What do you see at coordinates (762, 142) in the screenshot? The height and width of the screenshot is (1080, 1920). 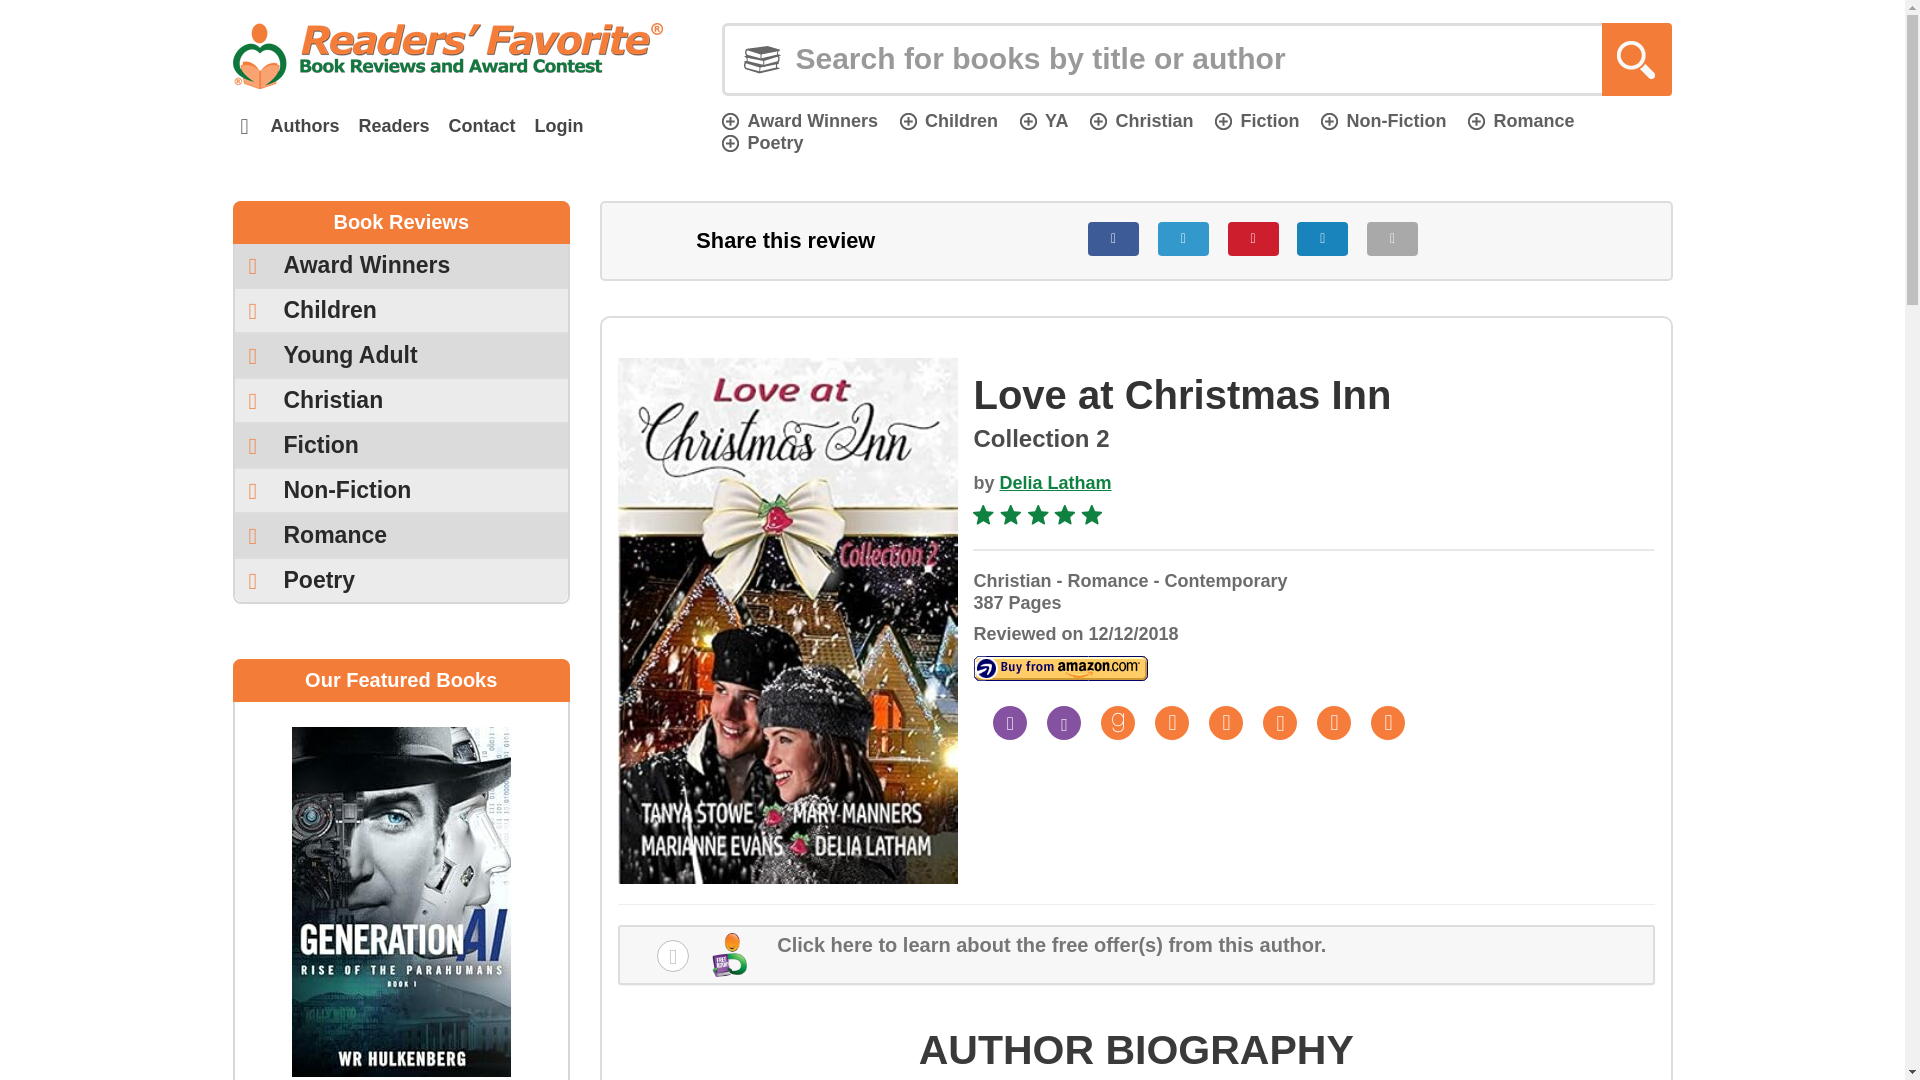 I see `Poetry` at bounding box center [762, 142].